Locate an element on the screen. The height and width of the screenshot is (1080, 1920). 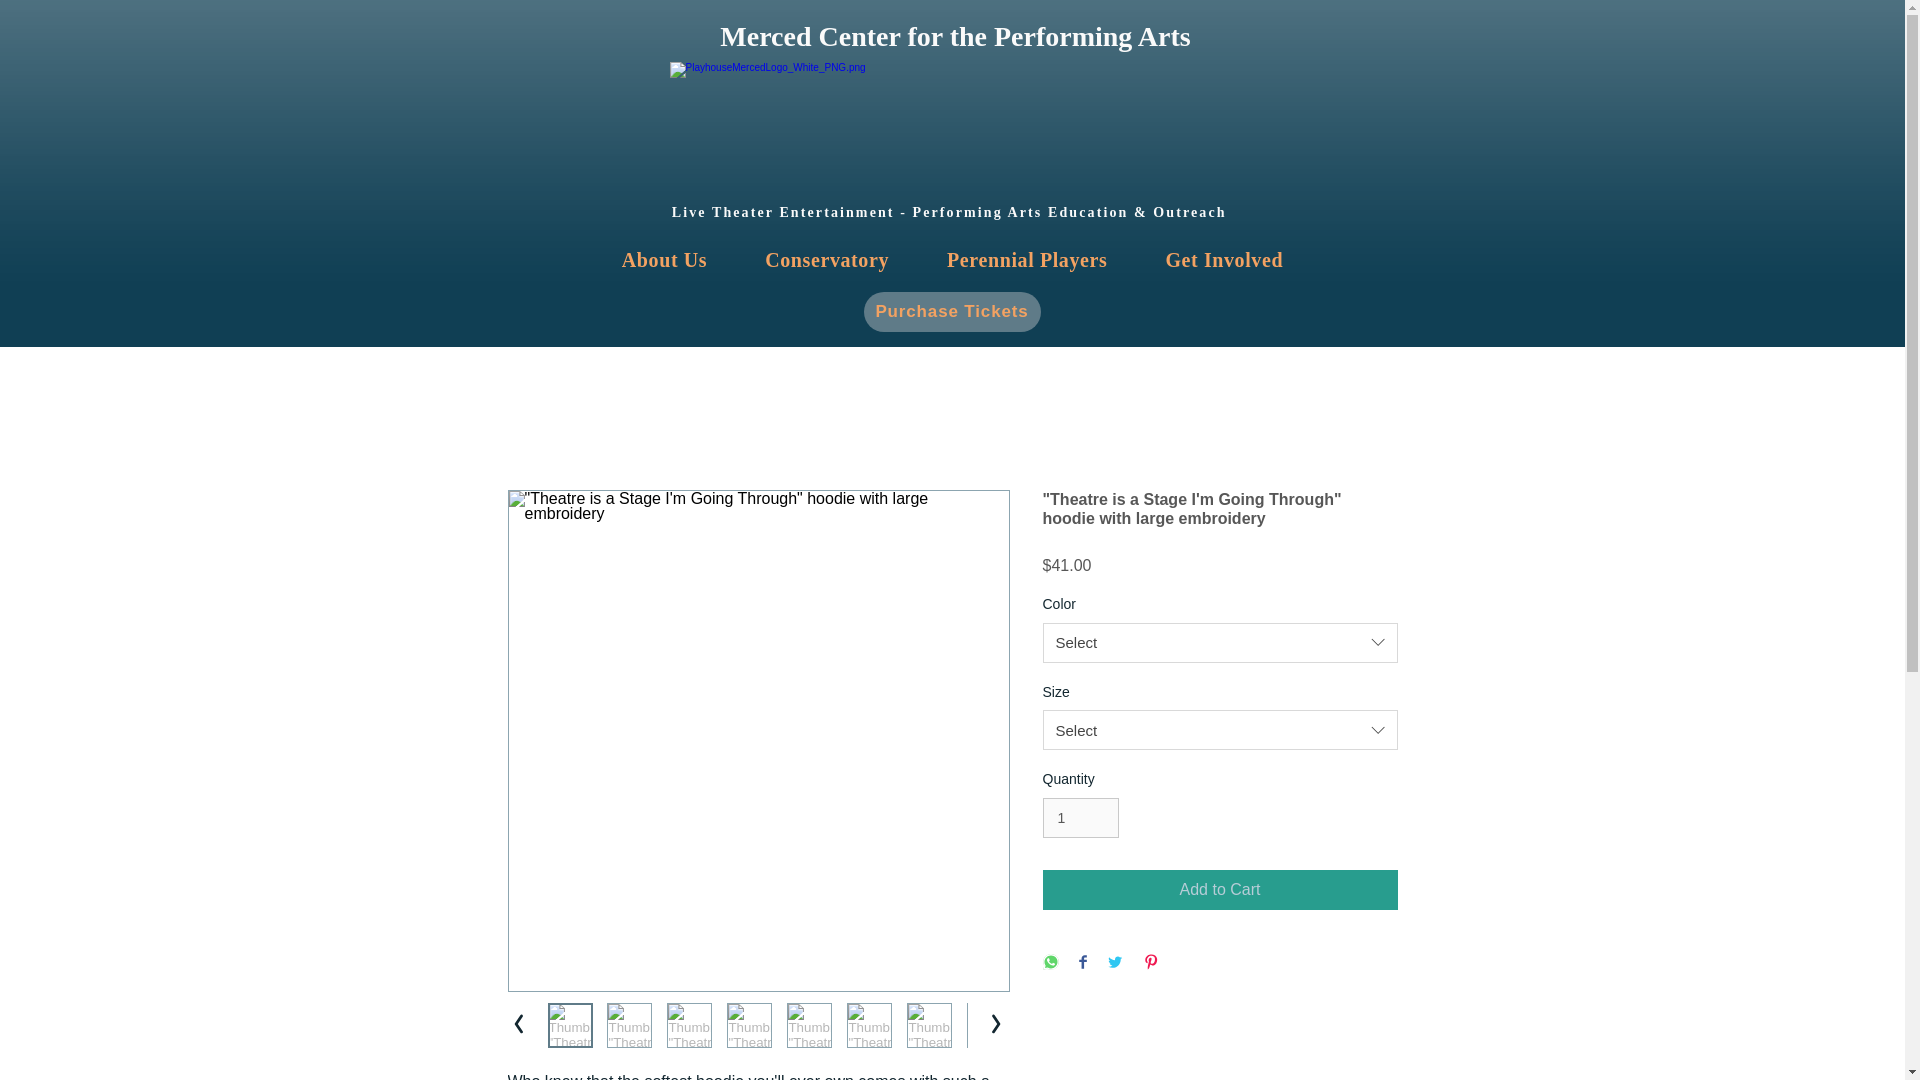
Conservatory is located at coordinates (1220, 890).